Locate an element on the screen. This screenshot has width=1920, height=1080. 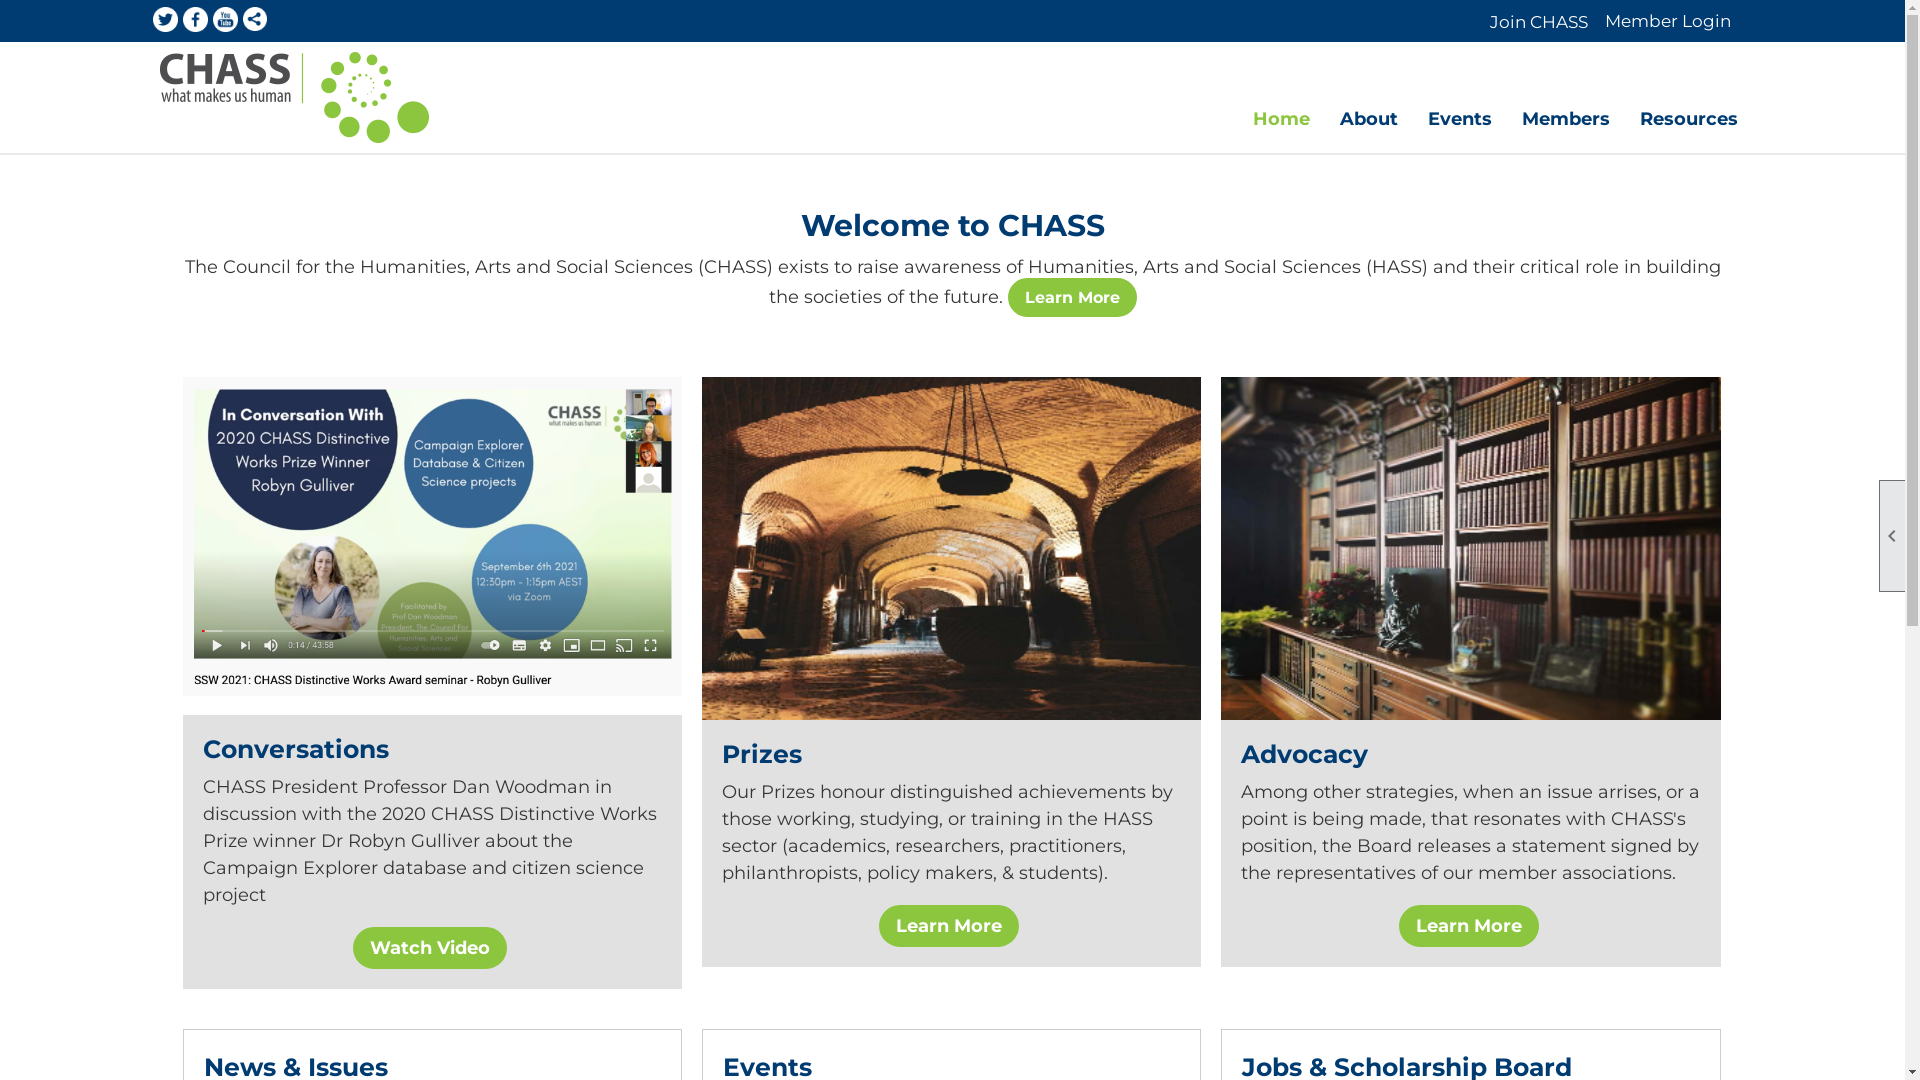
Join CHASS is located at coordinates (1539, 22).